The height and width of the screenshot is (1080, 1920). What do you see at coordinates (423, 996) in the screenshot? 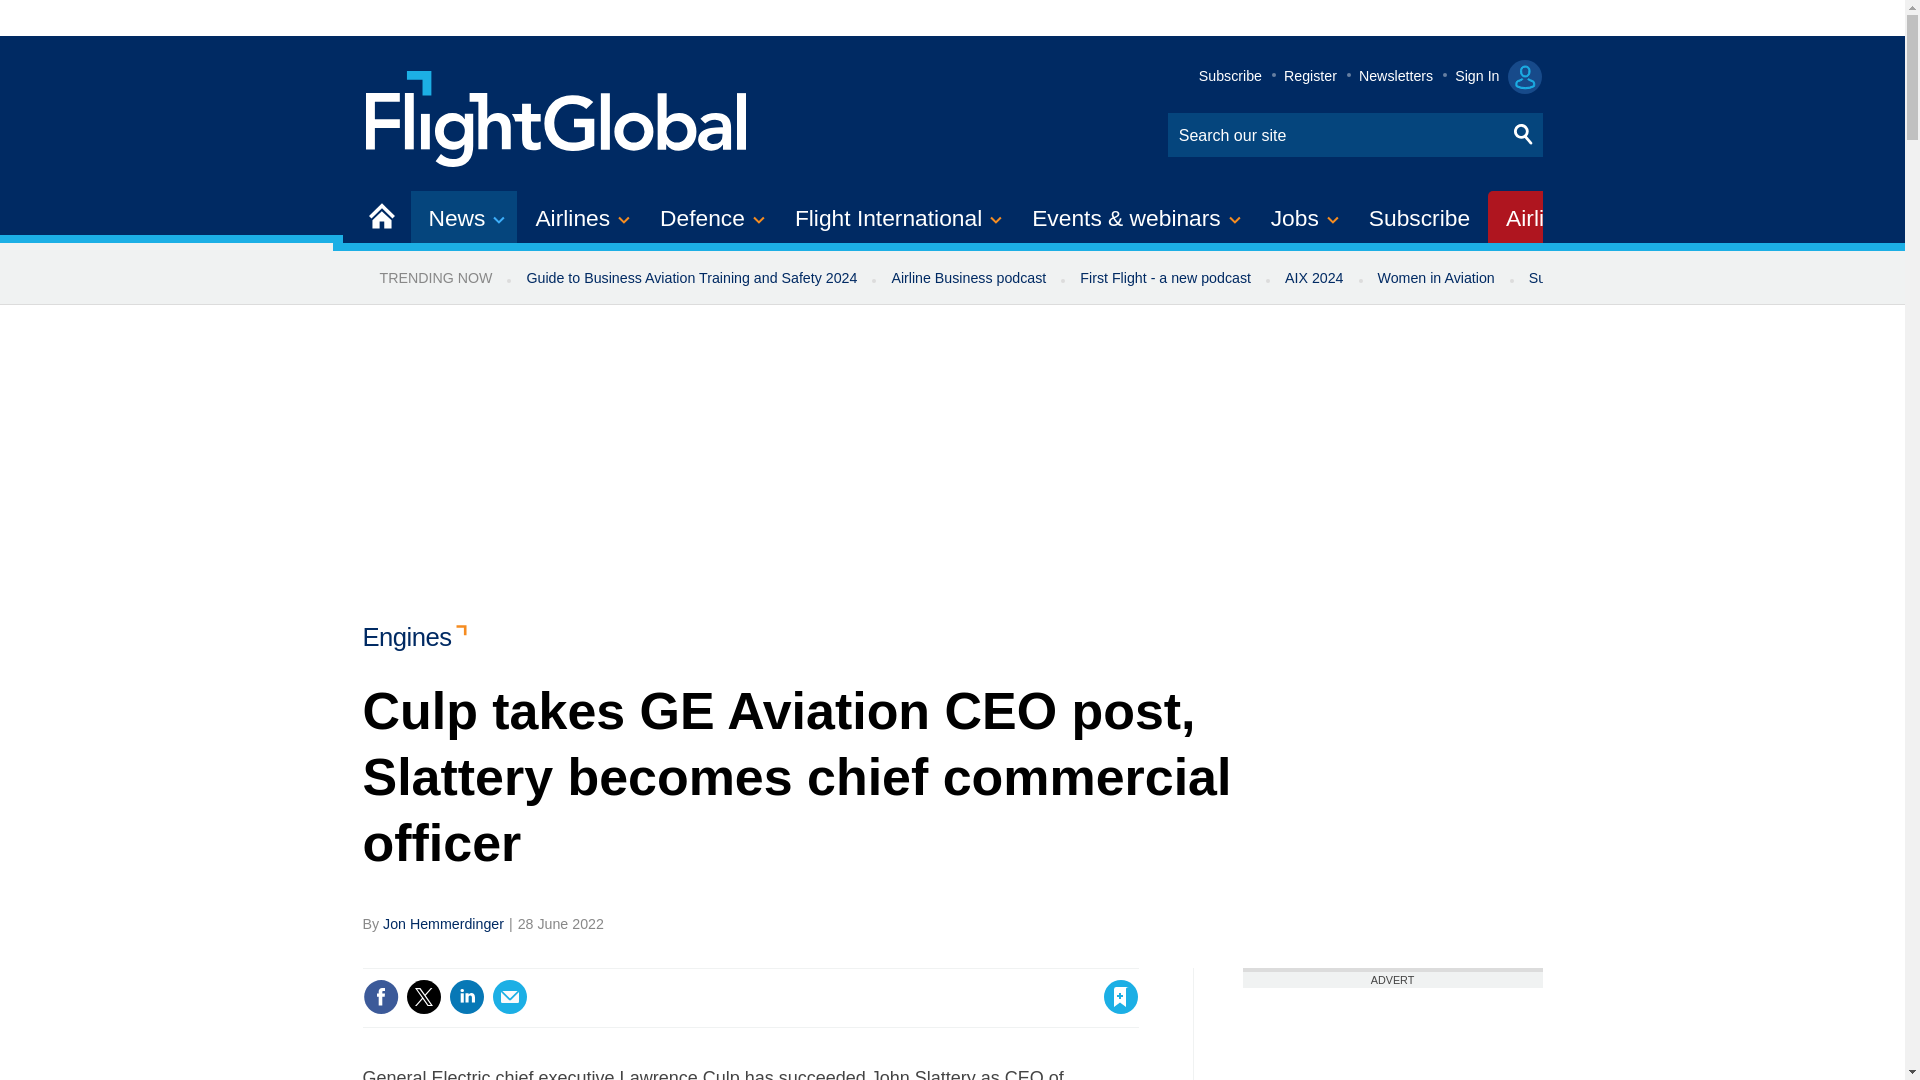
I see `Share this on Twitter` at bounding box center [423, 996].